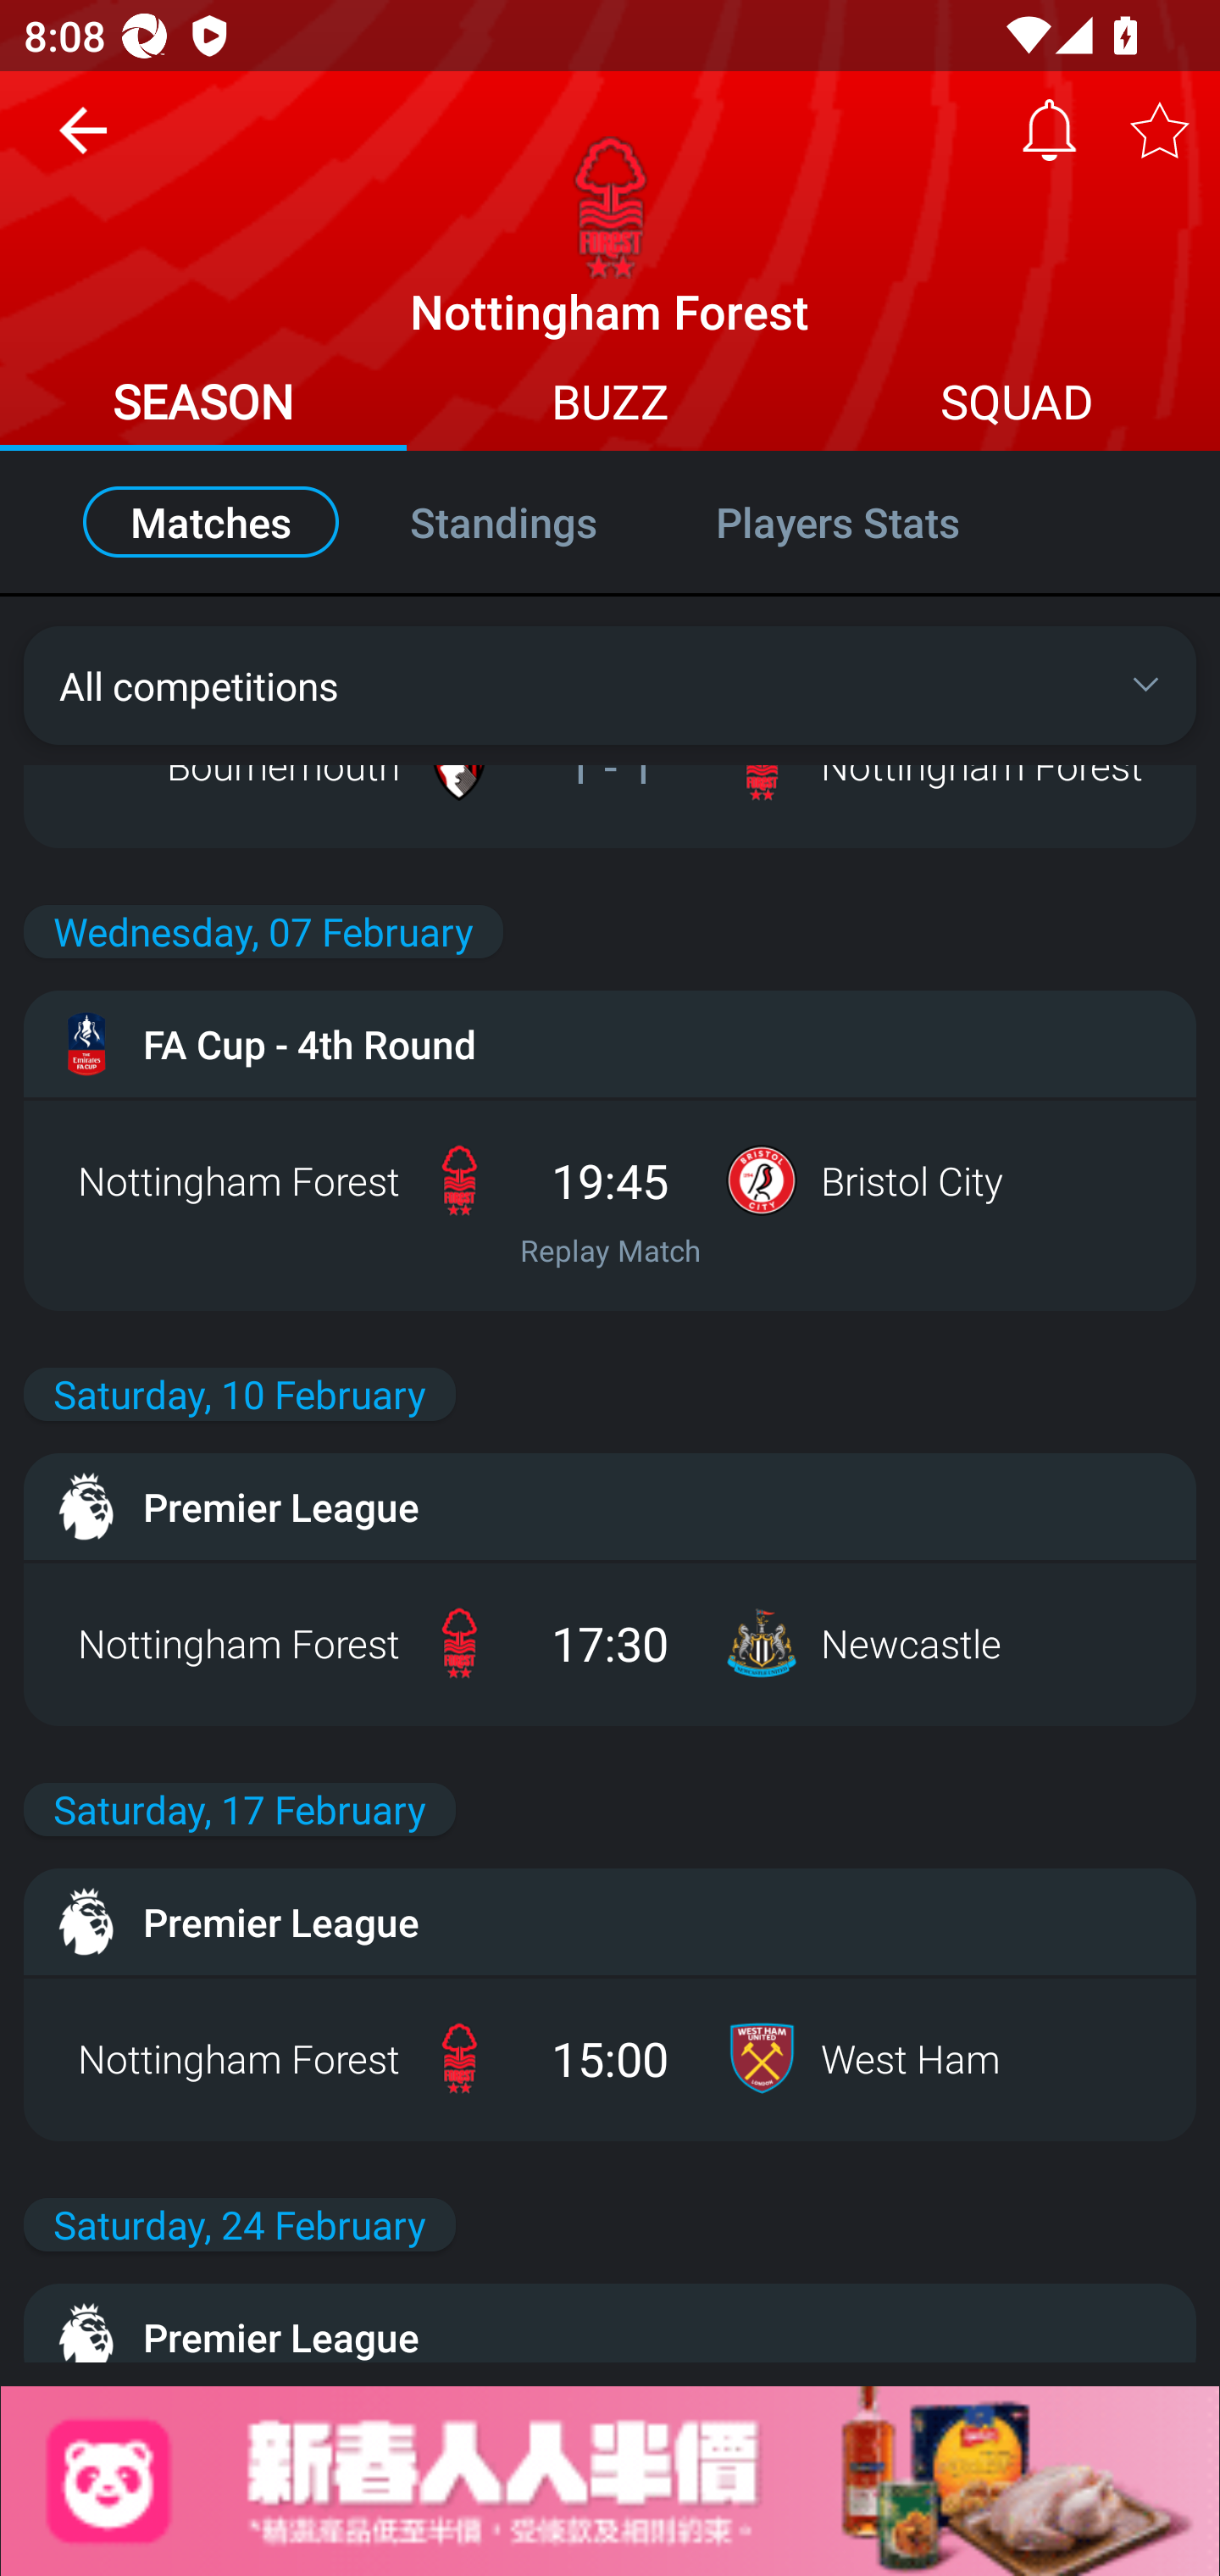 This screenshot has width=1220, height=2576. Describe the element at coordinates (610, 405) in the screenshot. I see `BUZZ` at that location.